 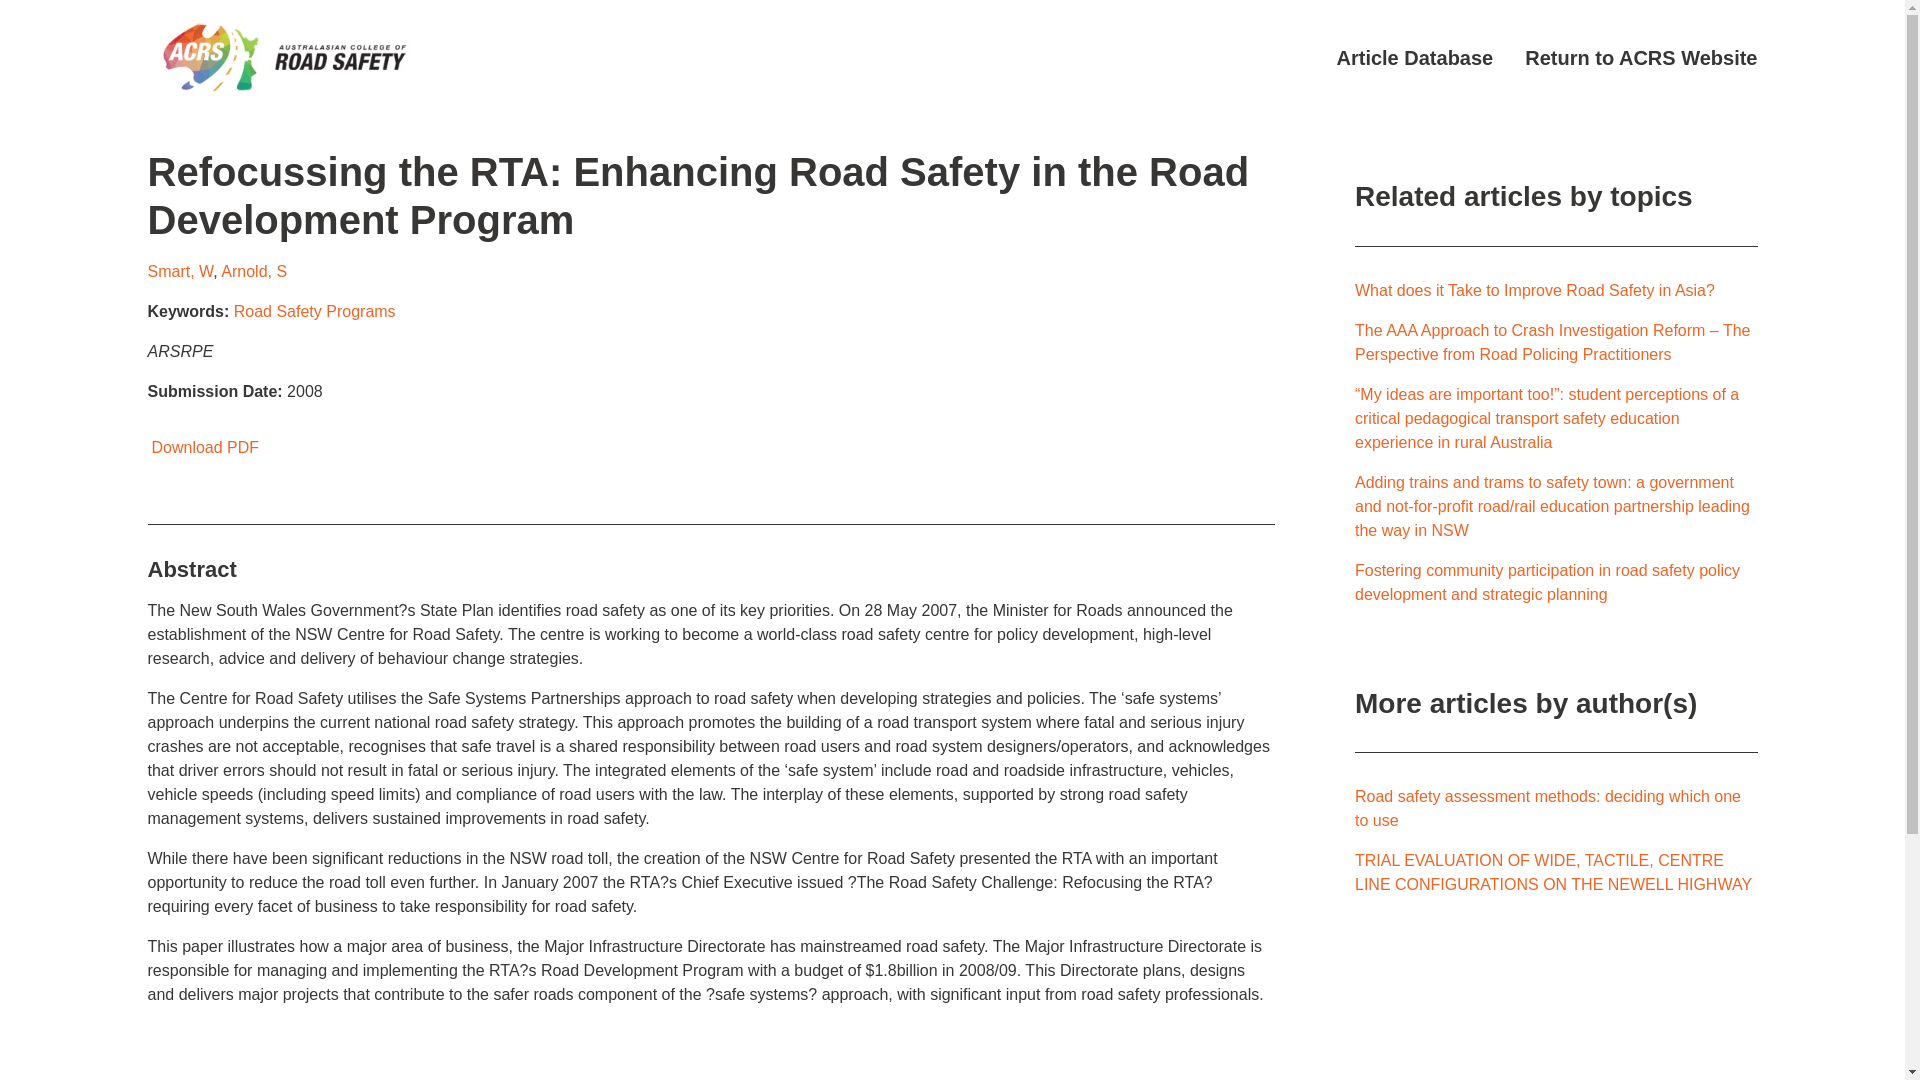 What do you see at coordinates (180, 271) in the screenshot?
I see `Smart, W` at bounding box center [180, 271].